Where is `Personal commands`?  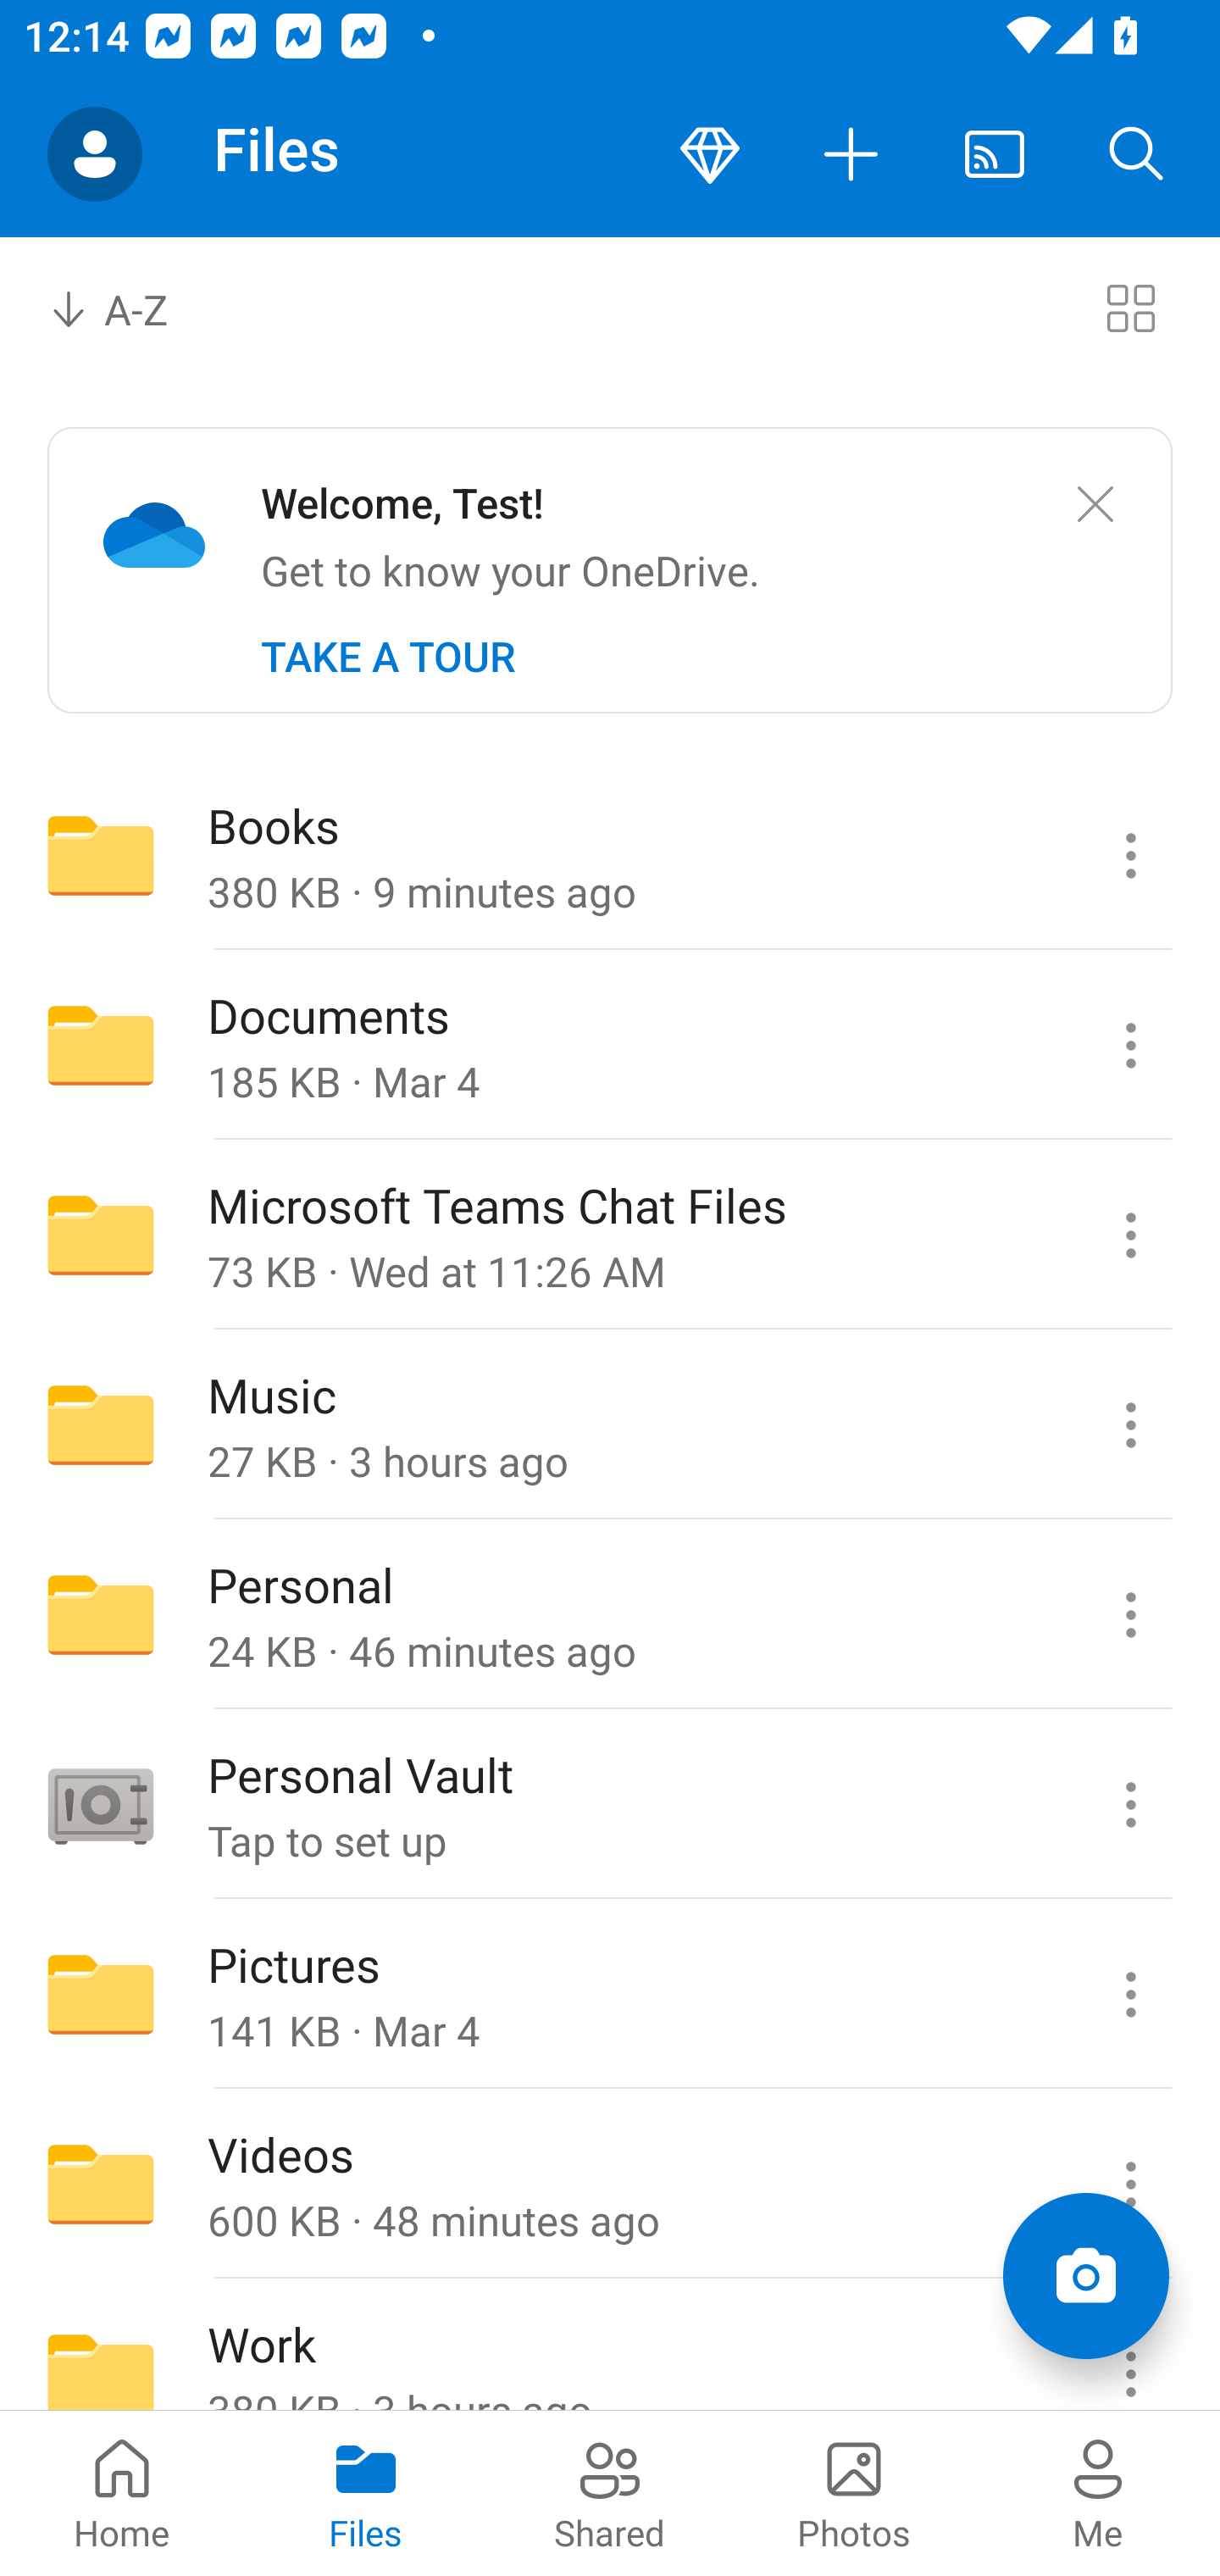 Personal commands is located at coordinates (1130, 1615).